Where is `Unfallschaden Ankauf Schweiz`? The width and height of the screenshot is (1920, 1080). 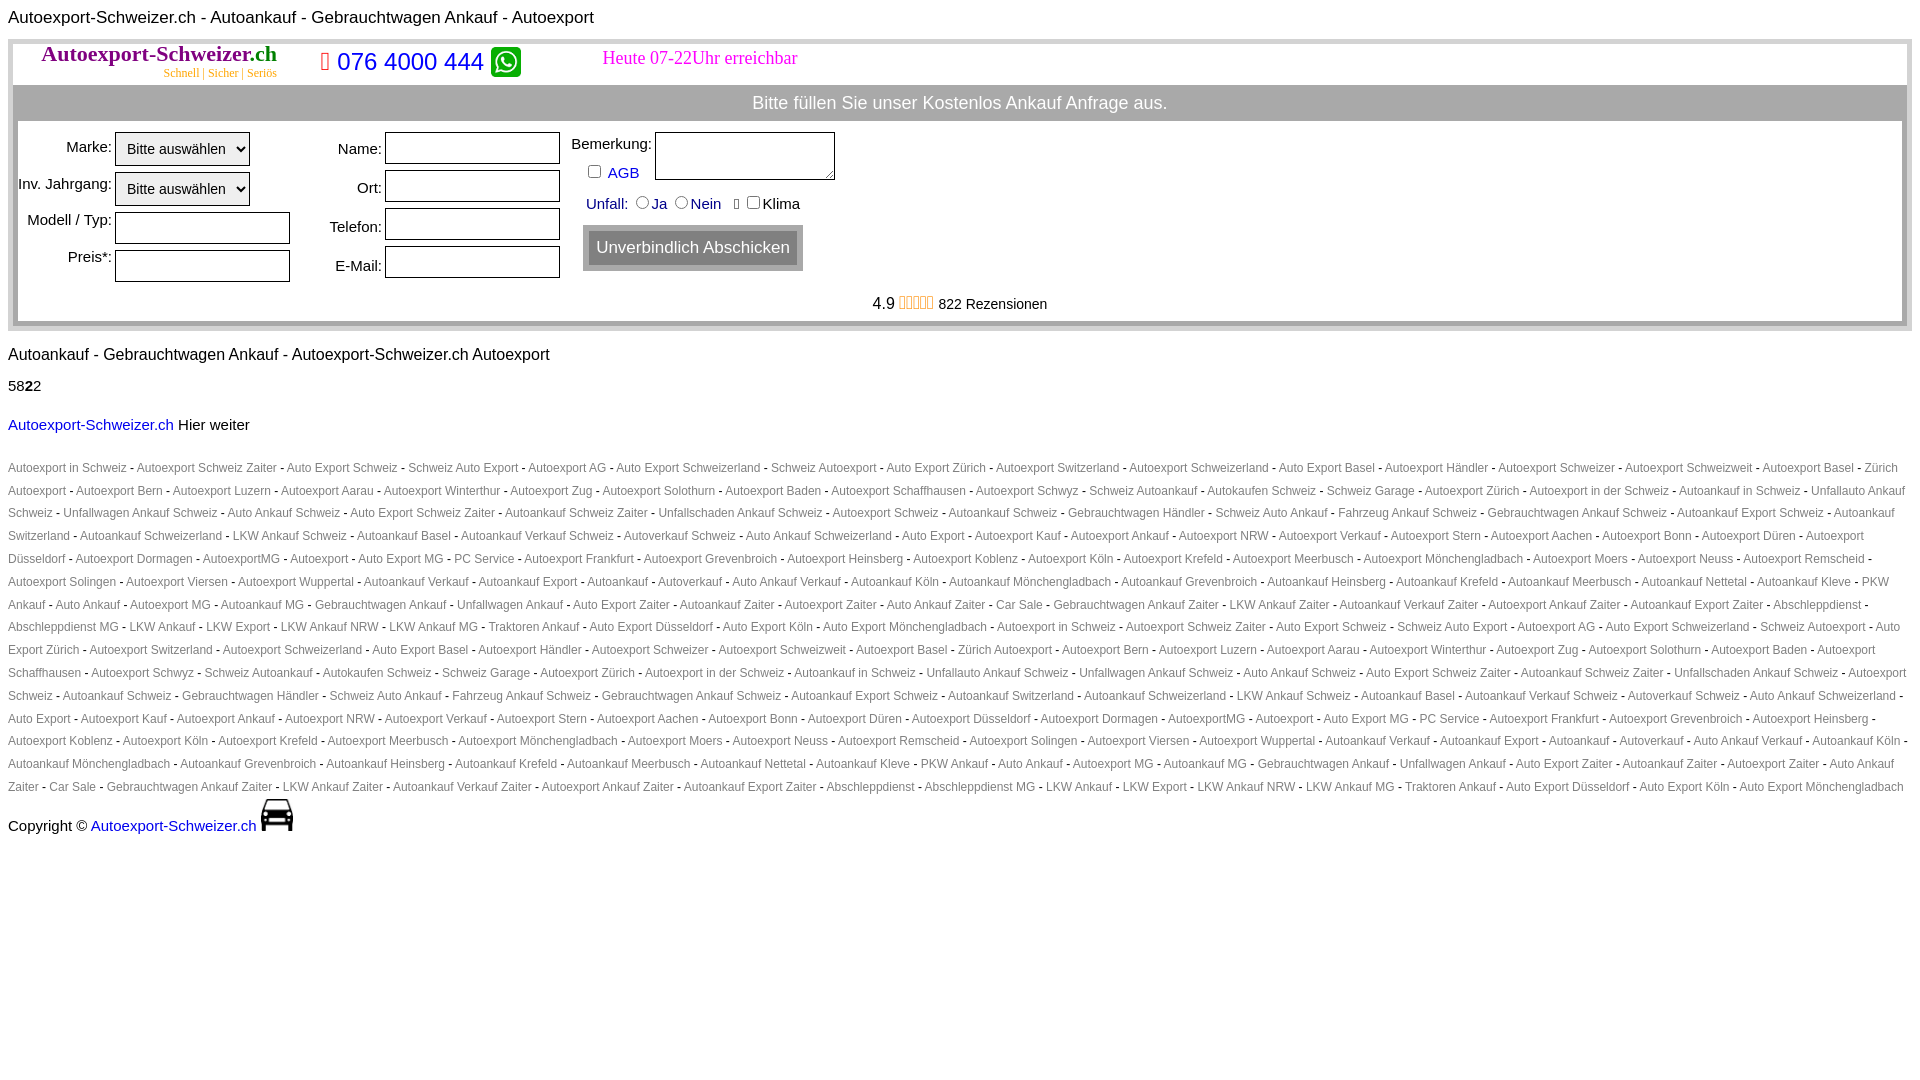
Unfallschaden Ankauf Schweiz is located at coordinates (740, 513).